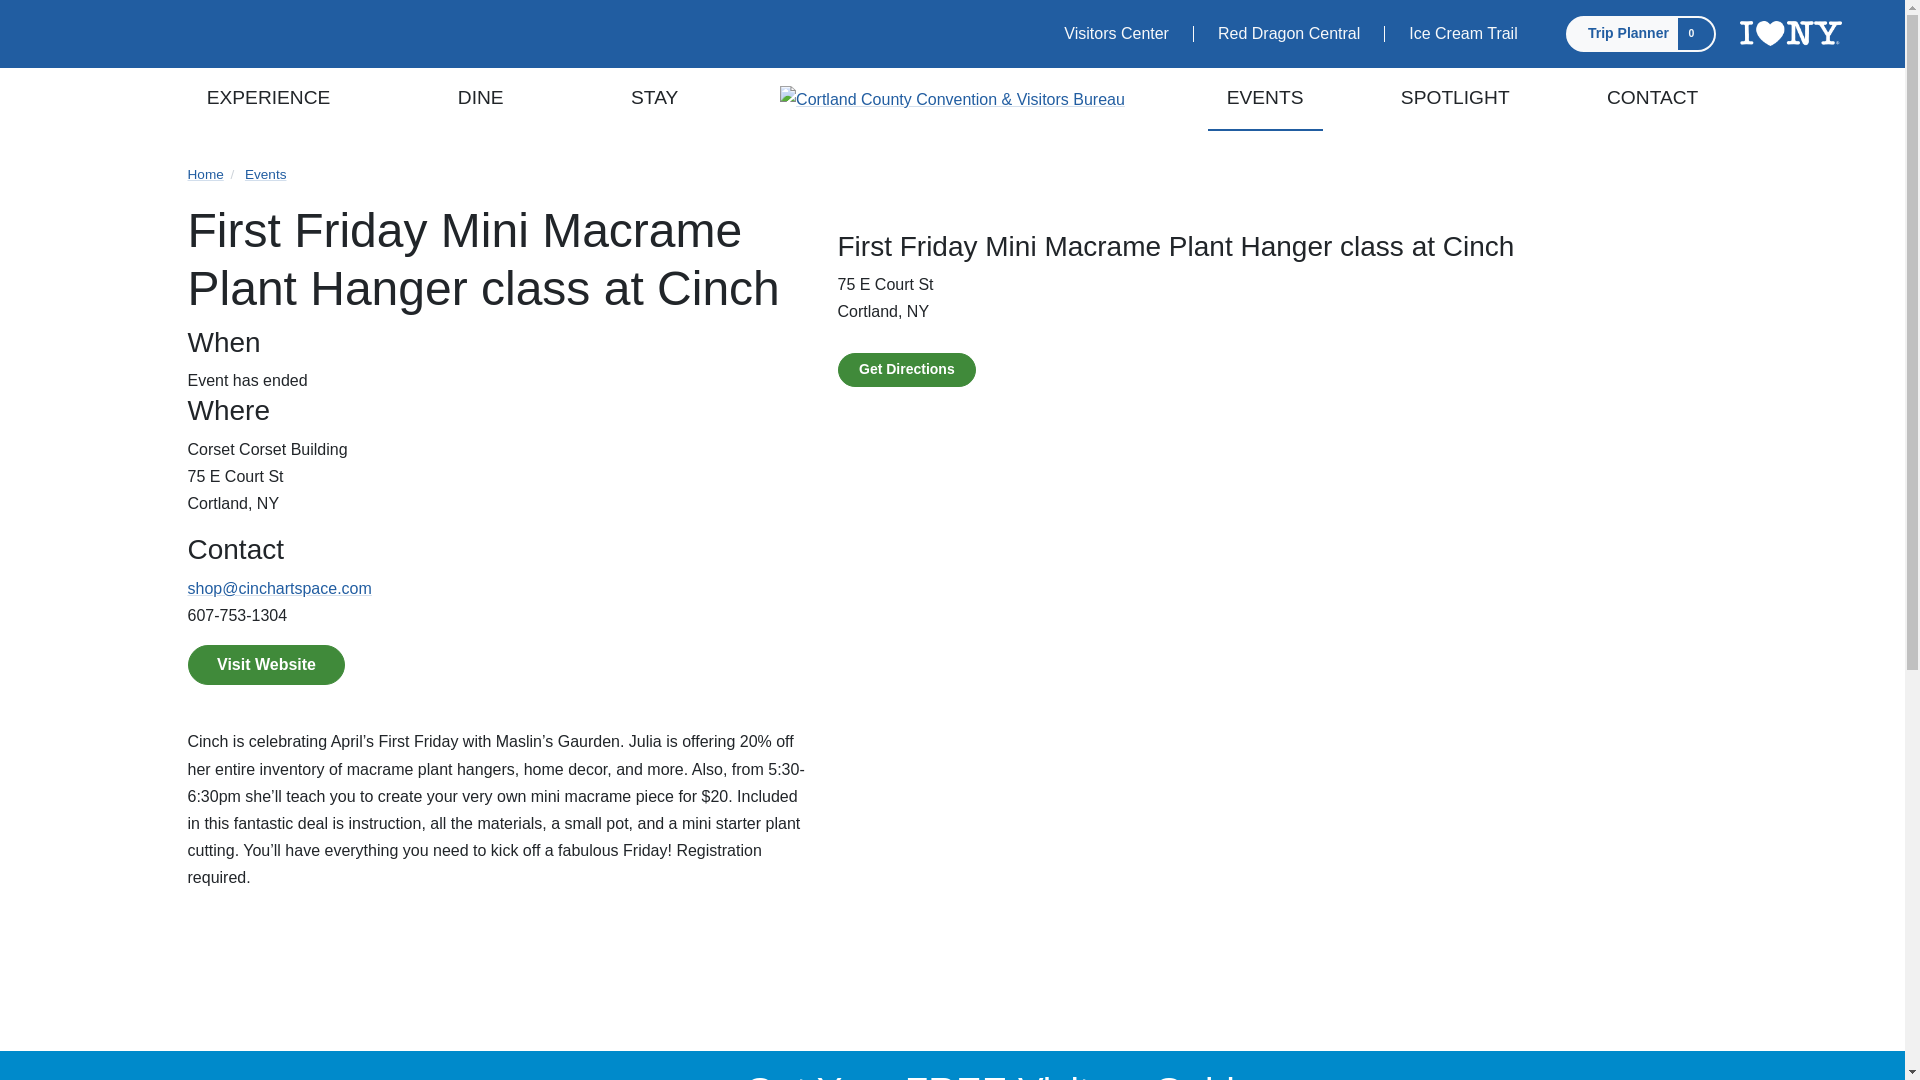  I want to click on Red Dragon Central, so click(1289, 34).